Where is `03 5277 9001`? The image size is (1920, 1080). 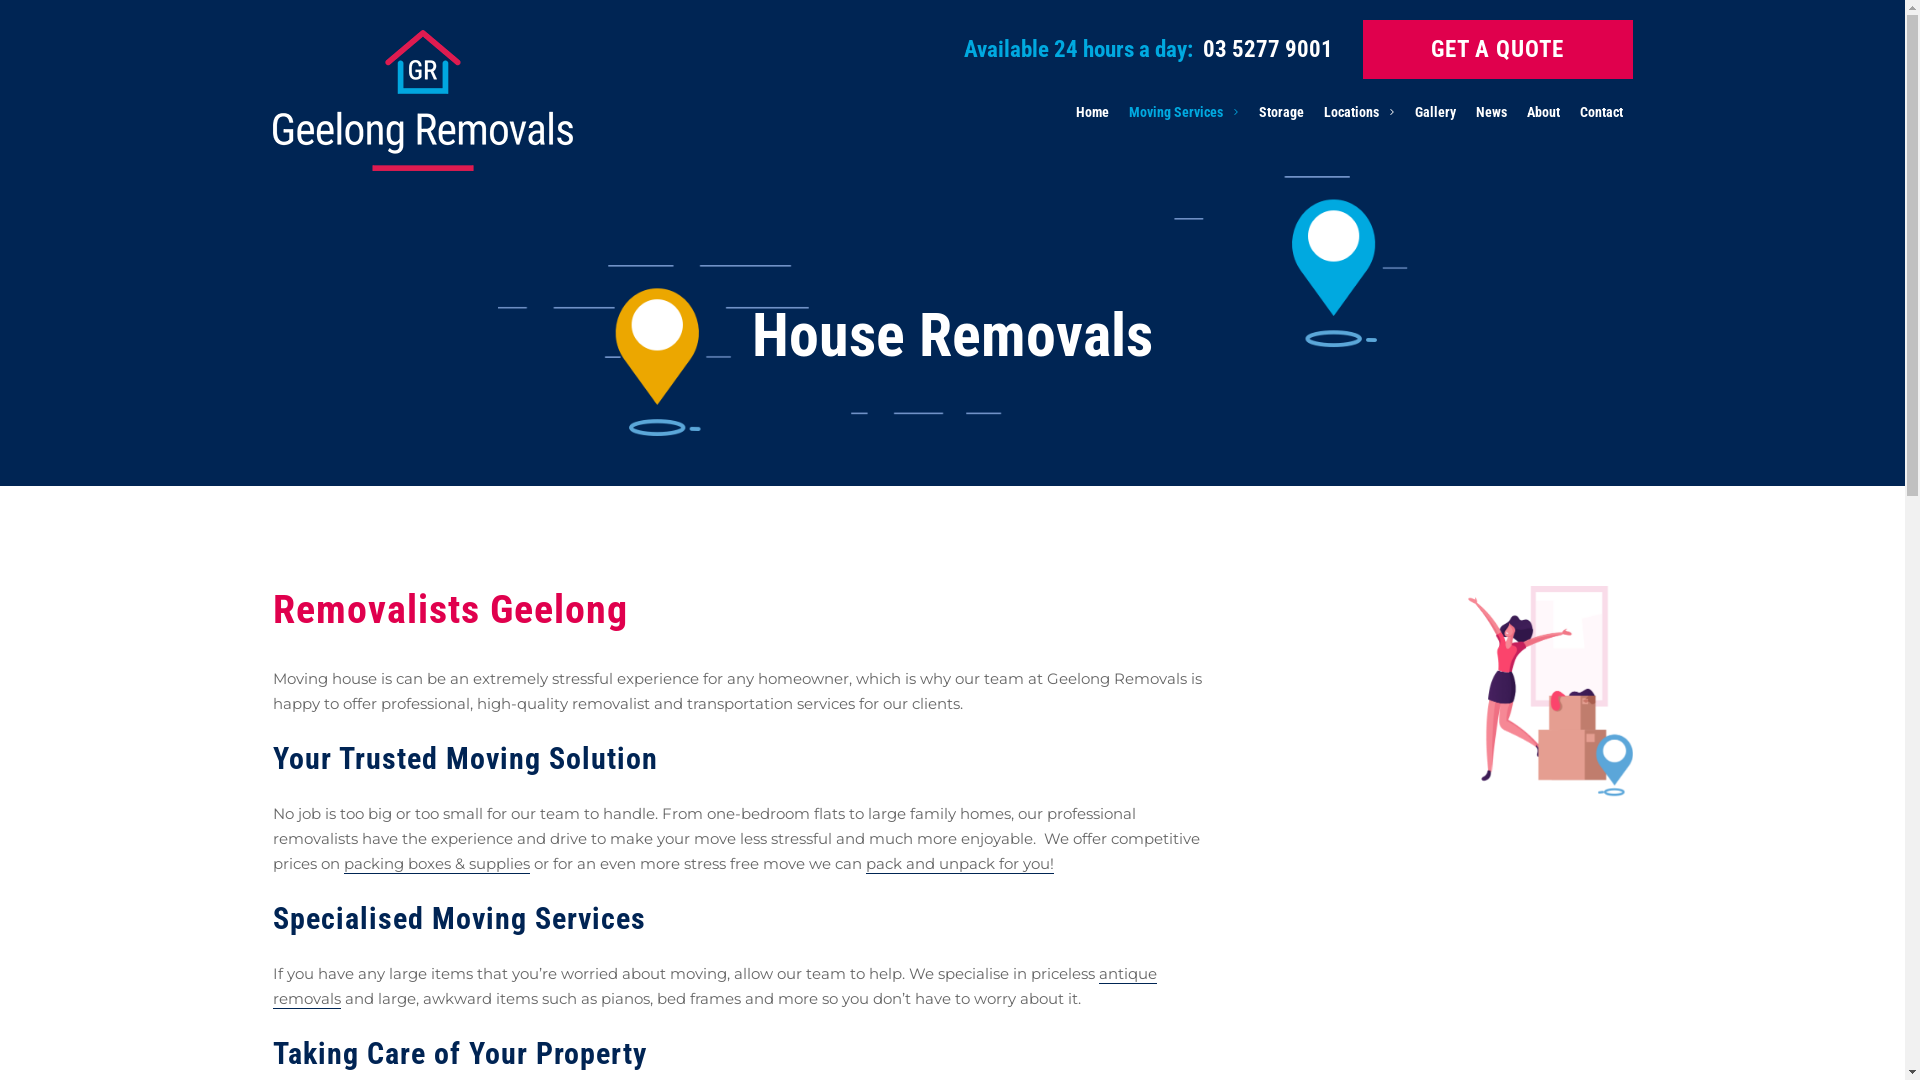
03 5277 9001 is located at coordinates (1267, 50).